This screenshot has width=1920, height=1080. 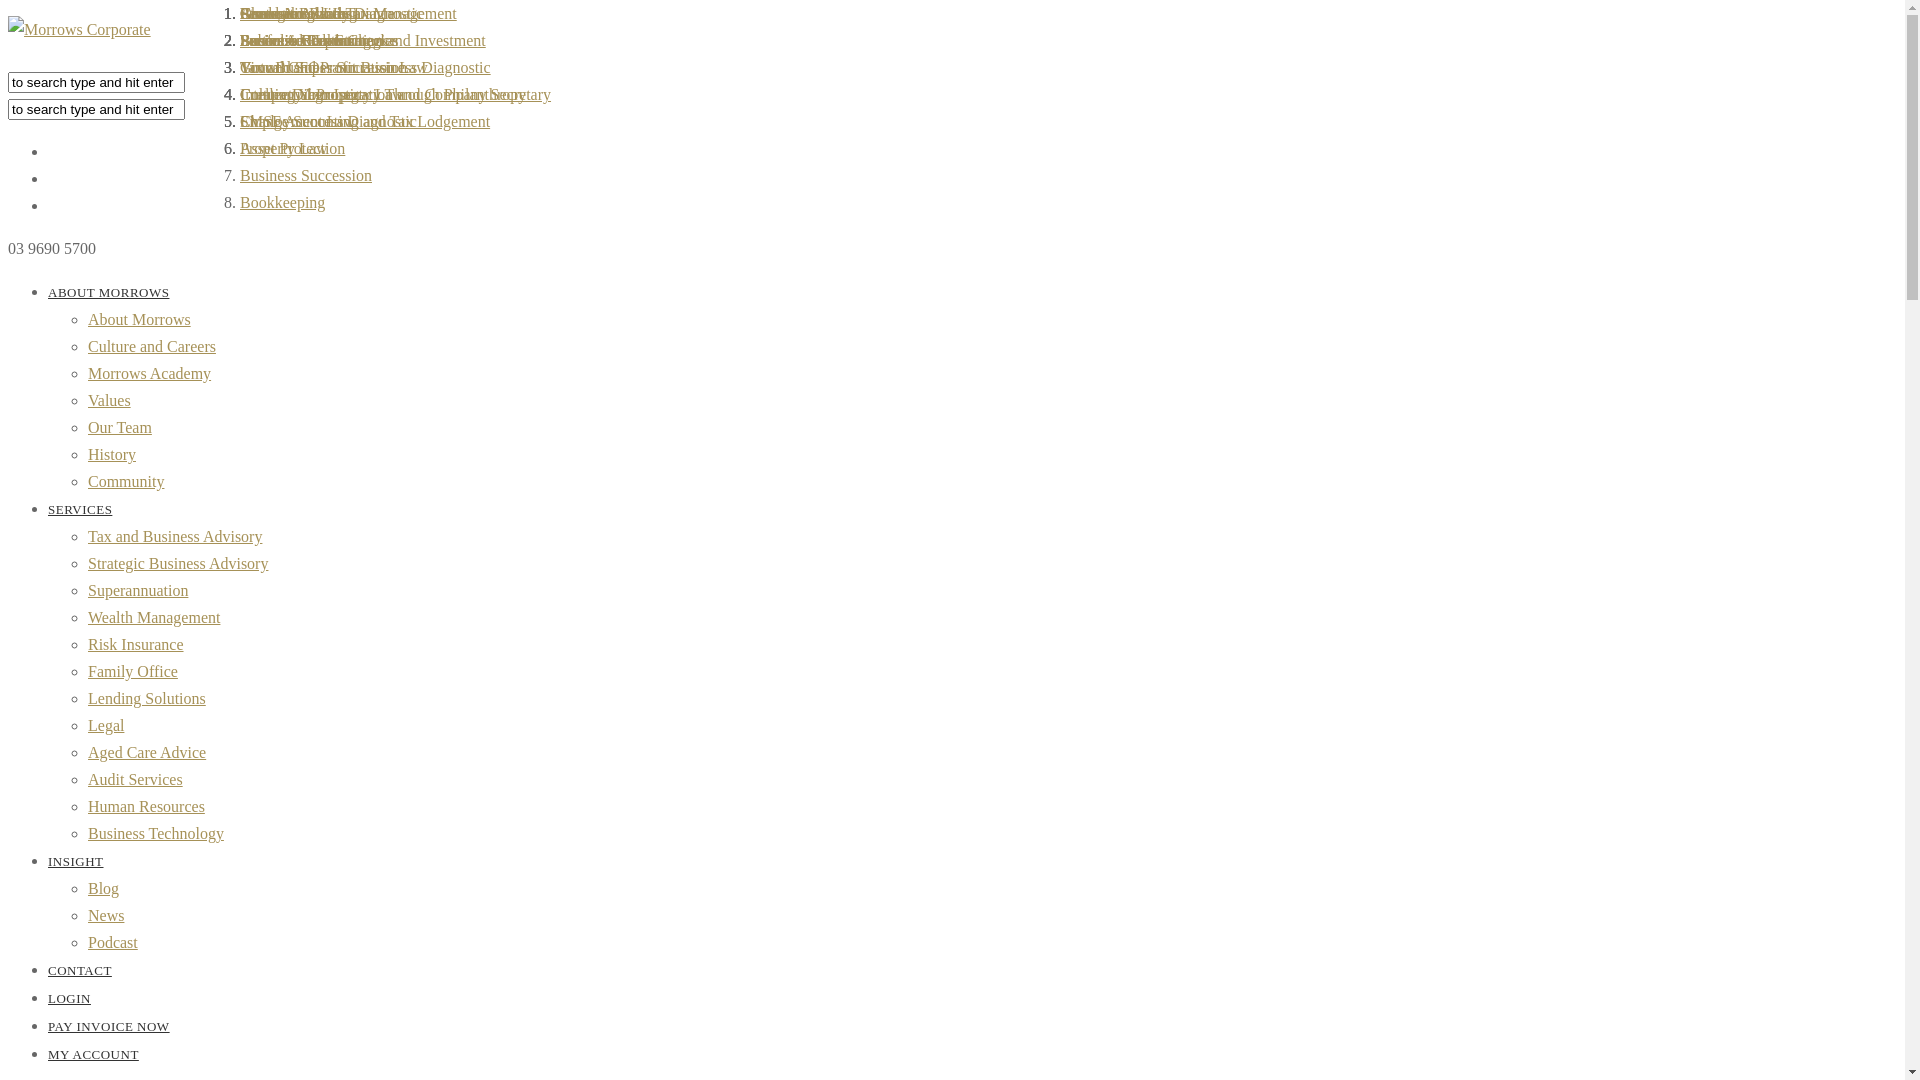 What do you see at coordinates (324, 68) in the screenshot?
I see `Your Business Succession` at bounding box center [324, 68].